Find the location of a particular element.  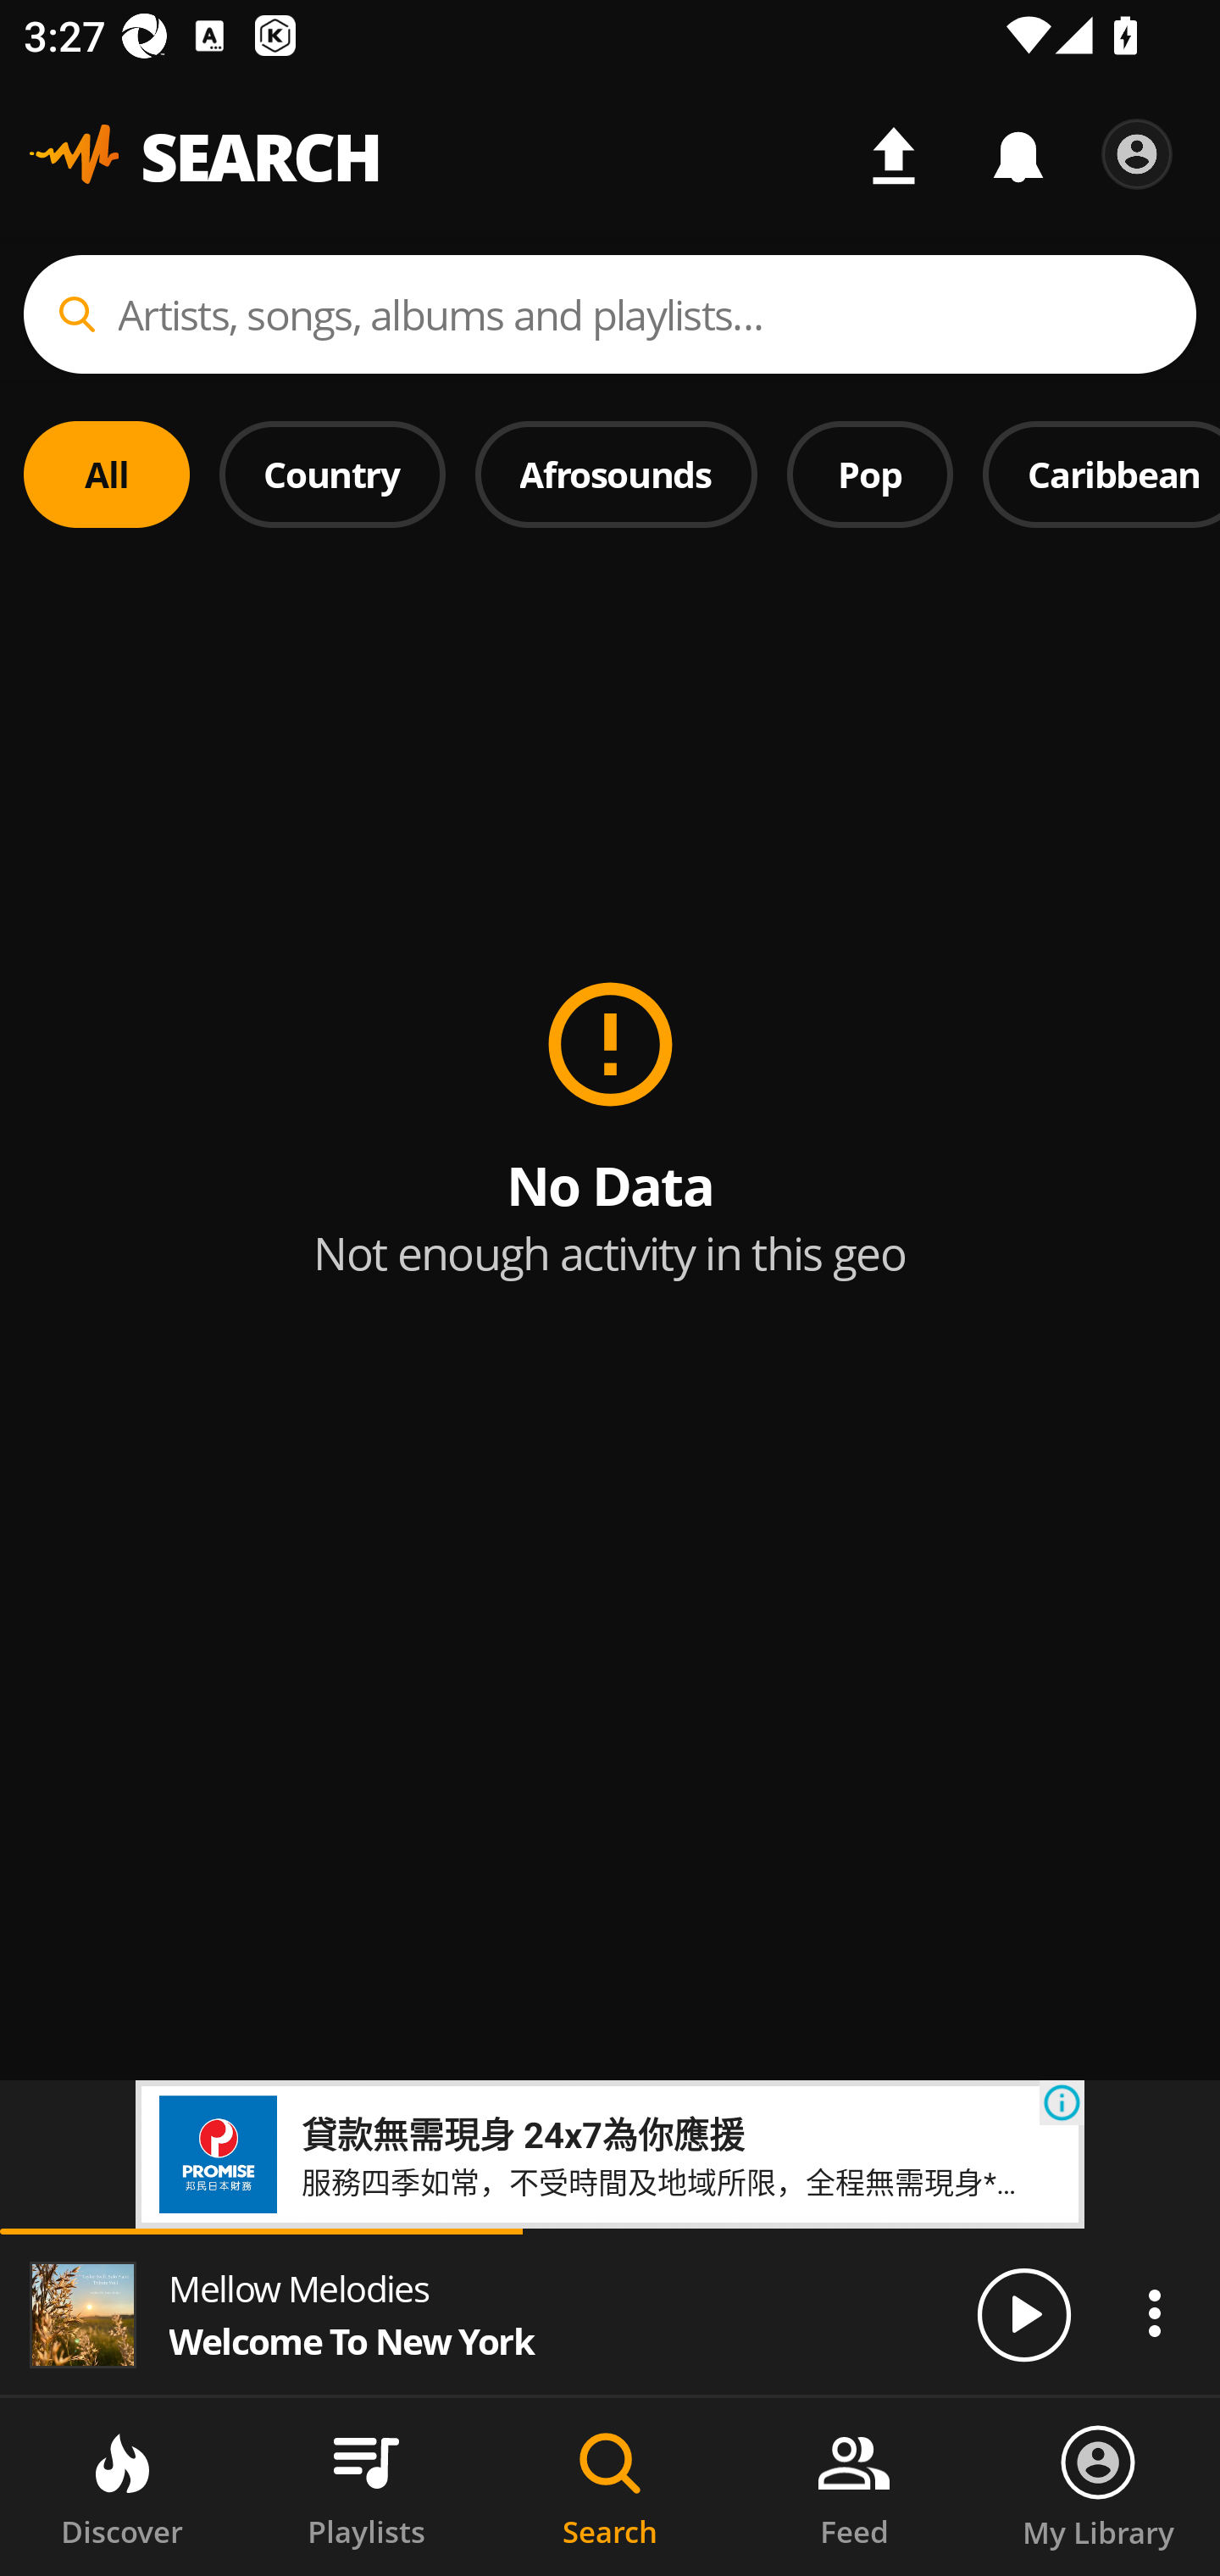

Ad Choices Icon is located at coordinates (1062, 2103).